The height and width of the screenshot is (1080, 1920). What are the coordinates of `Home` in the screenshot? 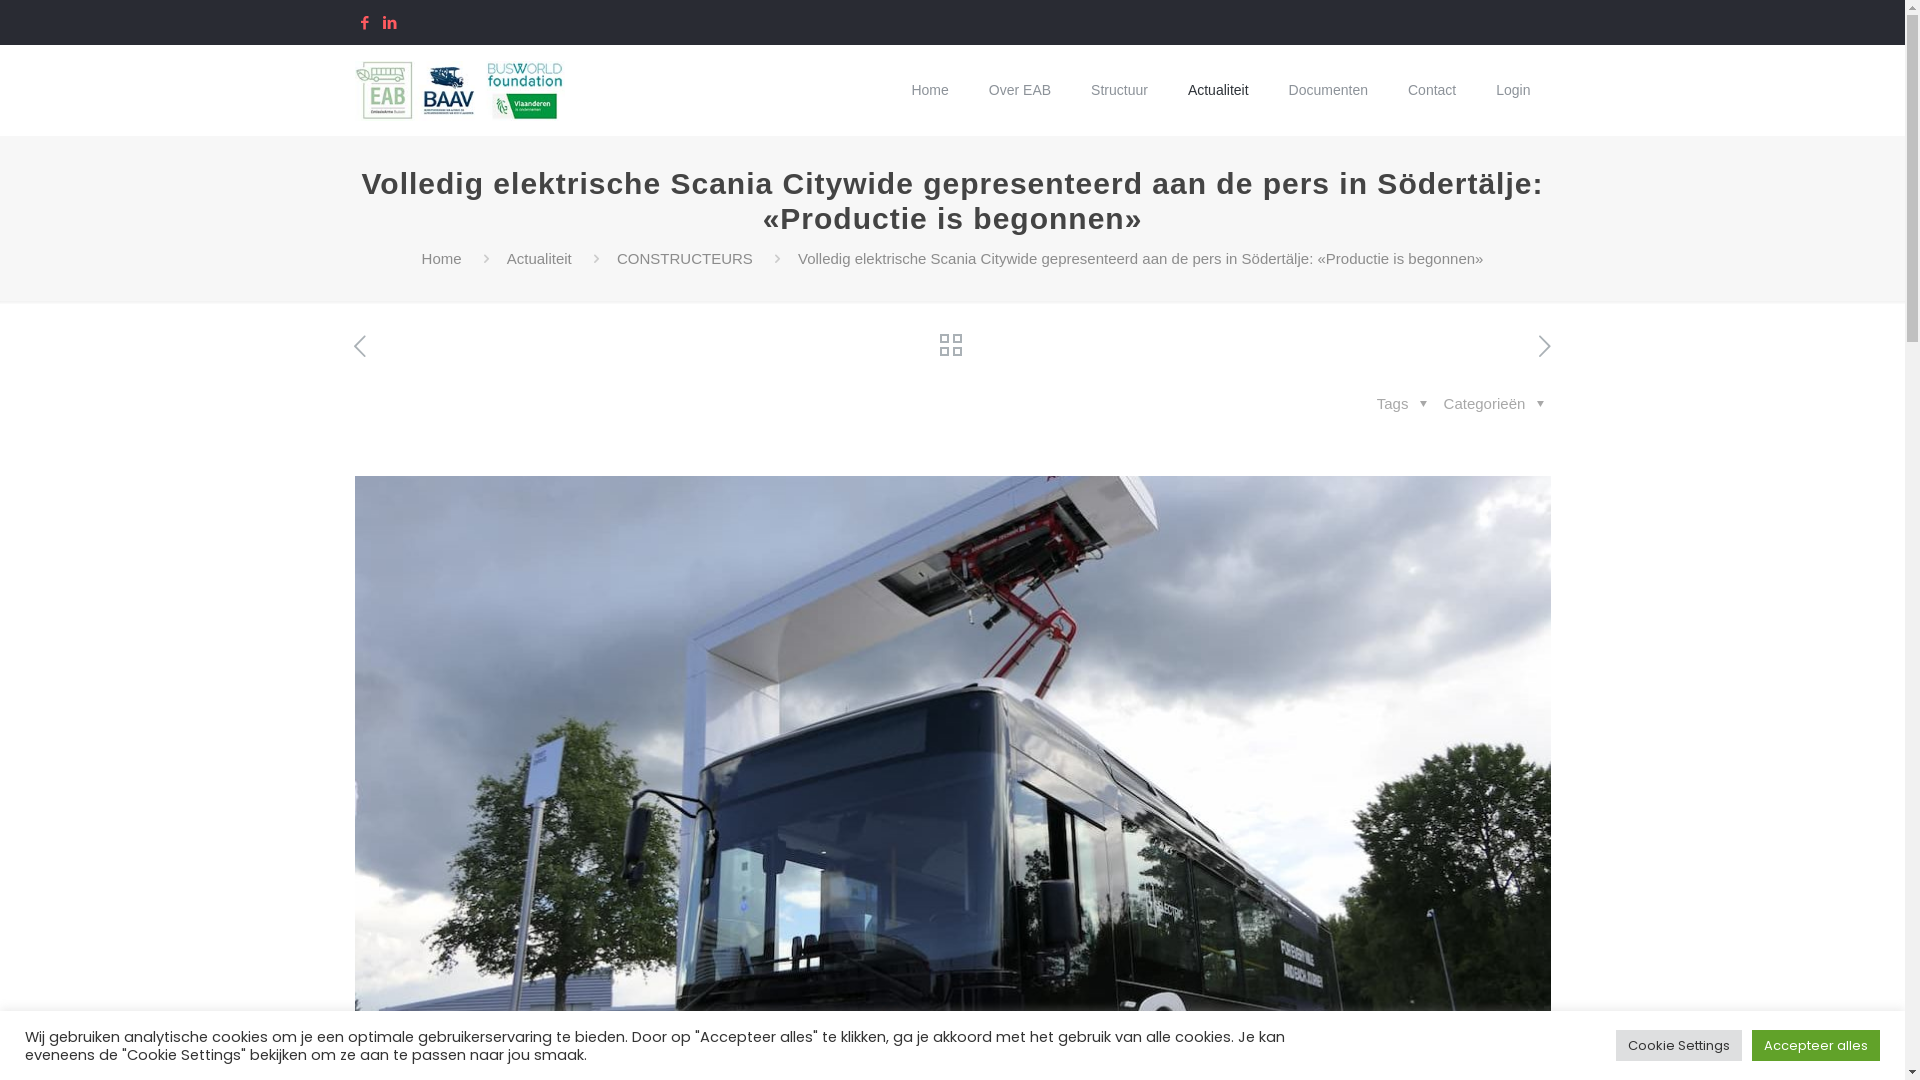 It's located at (442, 258).